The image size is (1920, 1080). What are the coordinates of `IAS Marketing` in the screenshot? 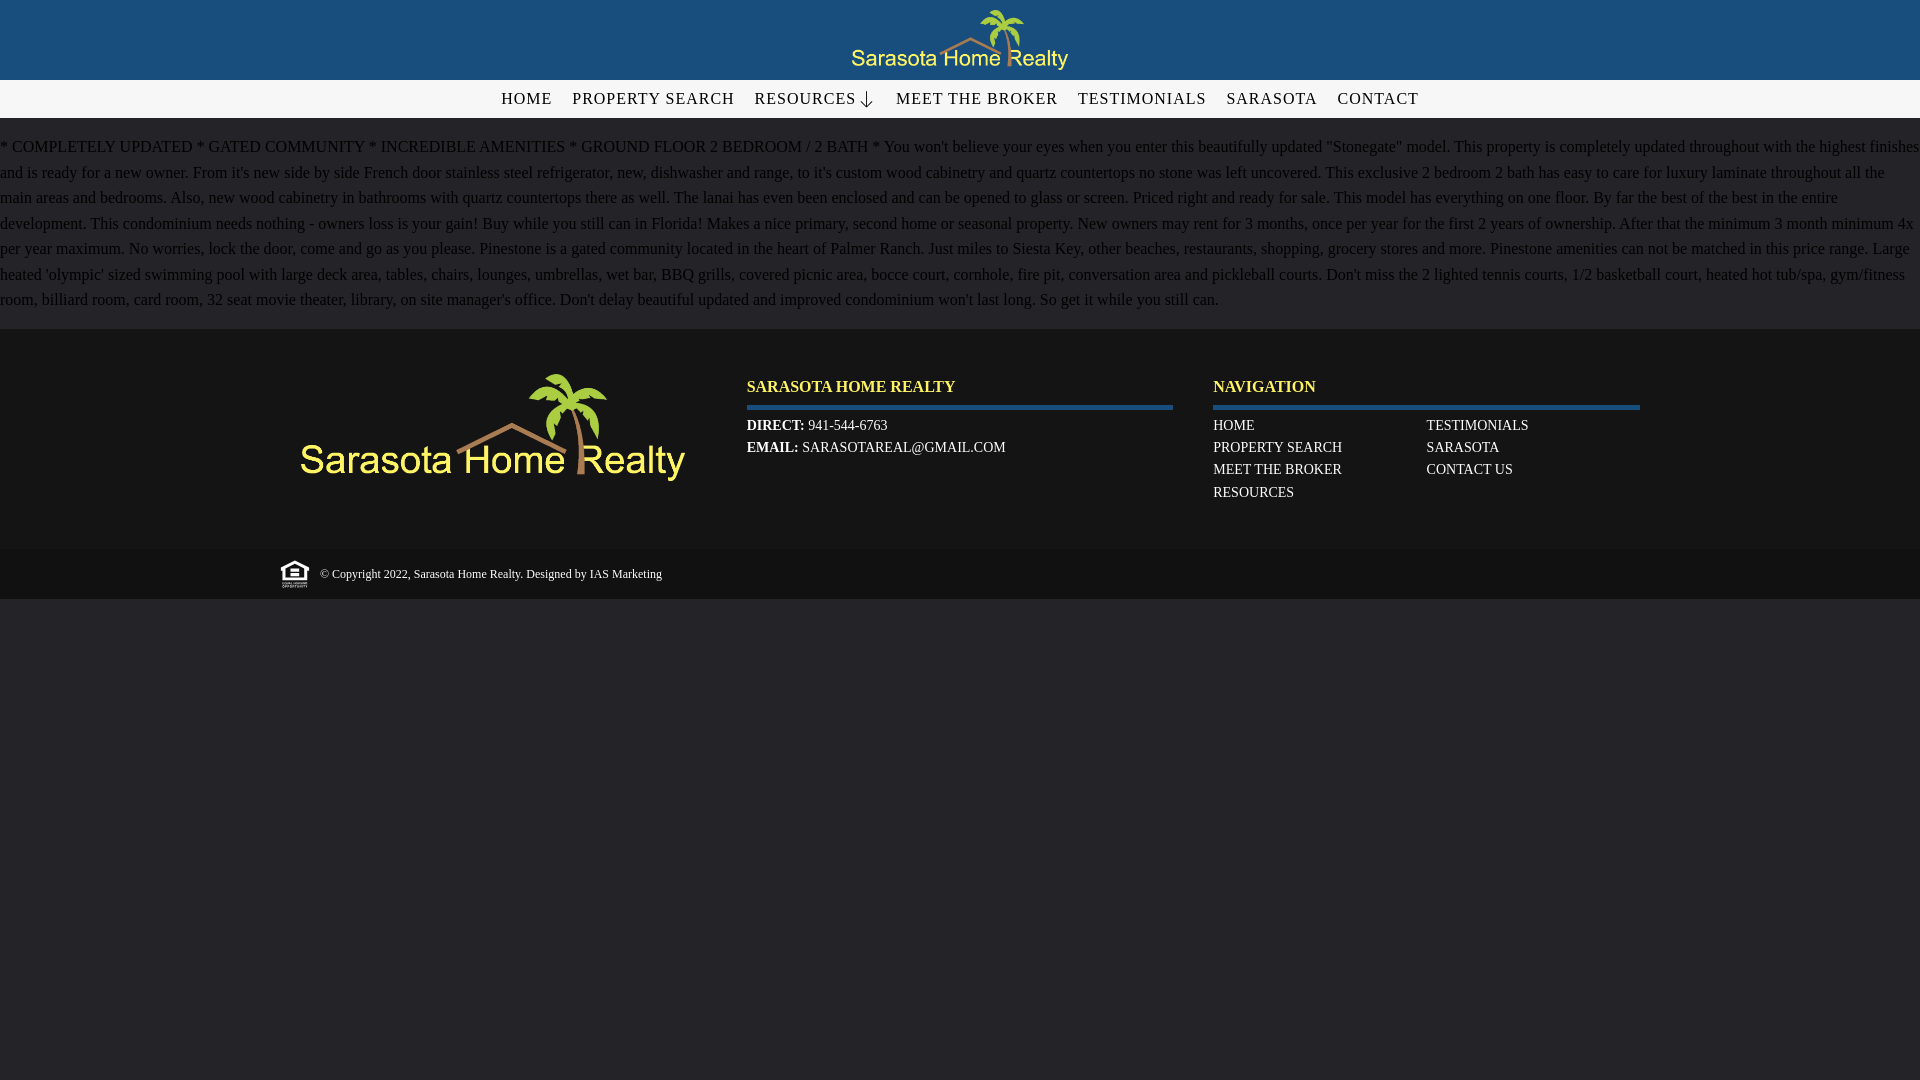 It's located at (626, 574).